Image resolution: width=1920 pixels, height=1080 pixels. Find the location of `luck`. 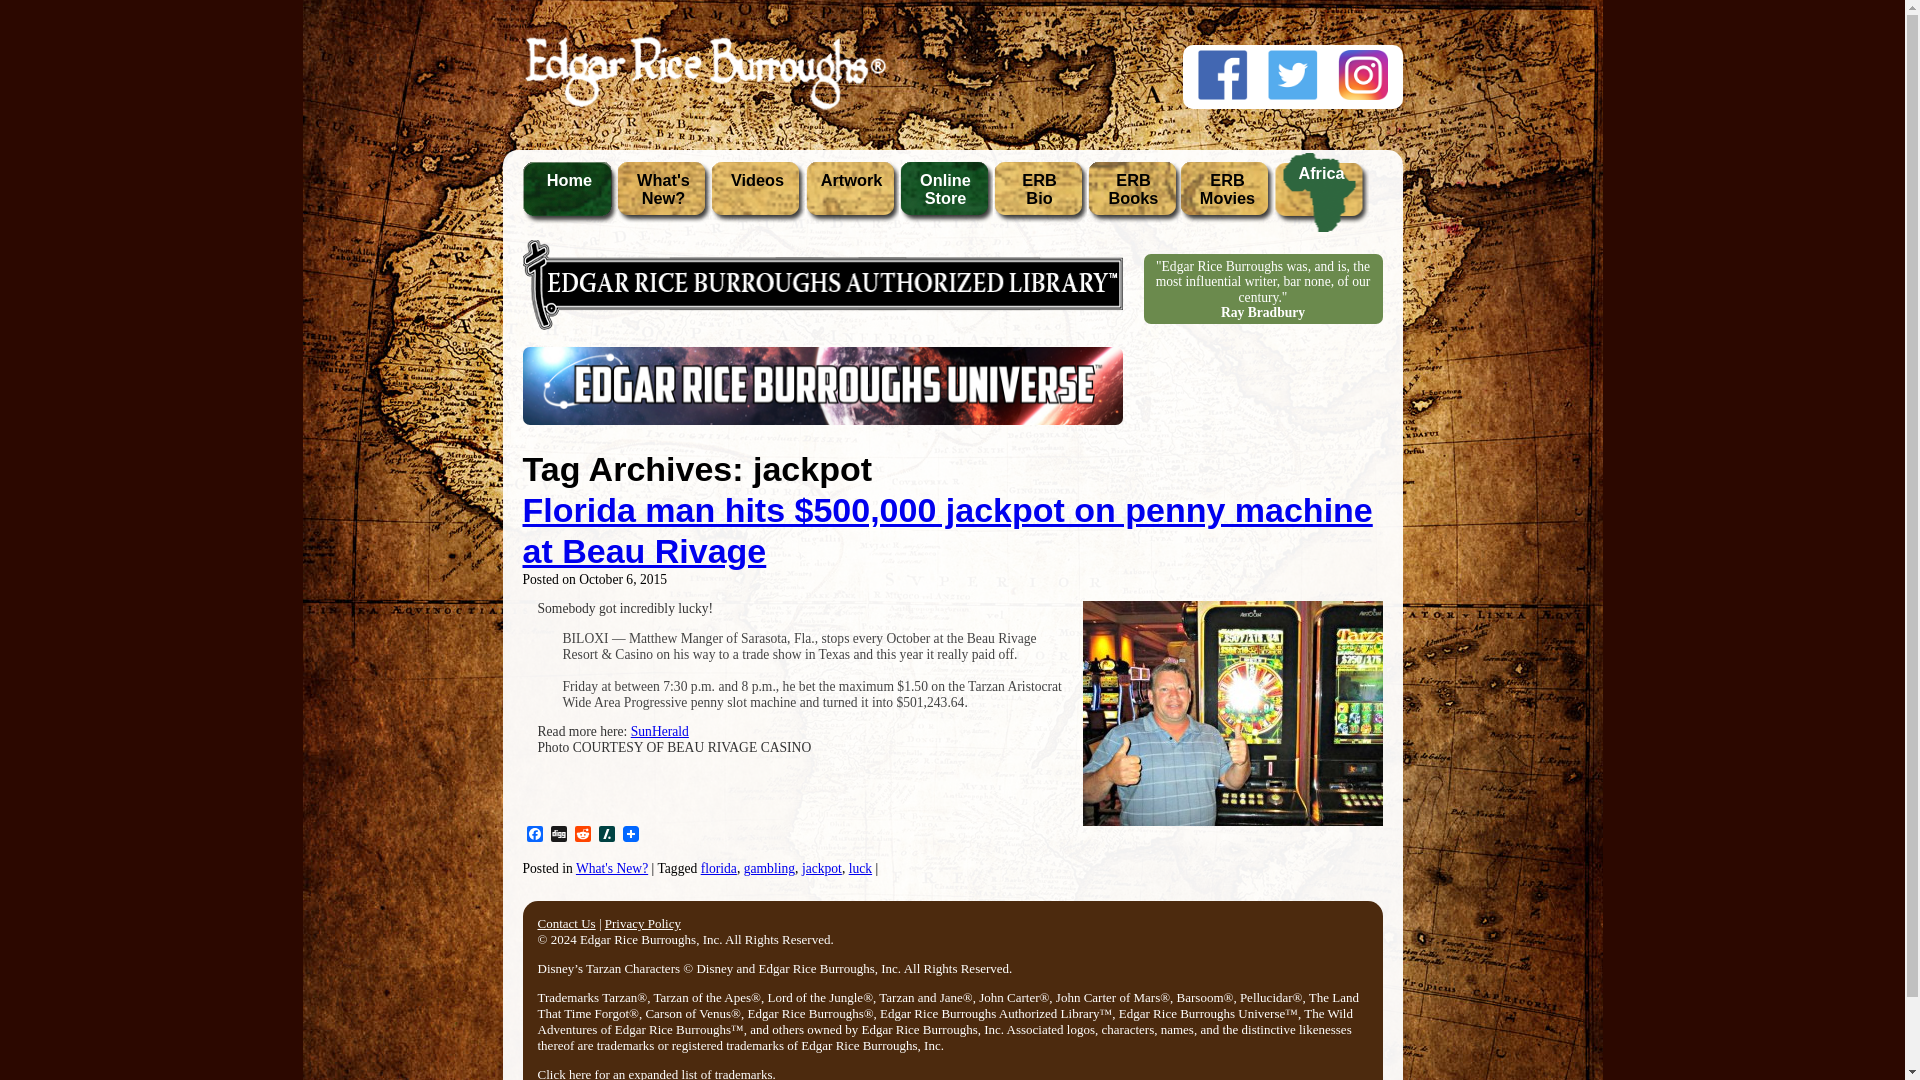

luck is located at coordinates (860, 868).